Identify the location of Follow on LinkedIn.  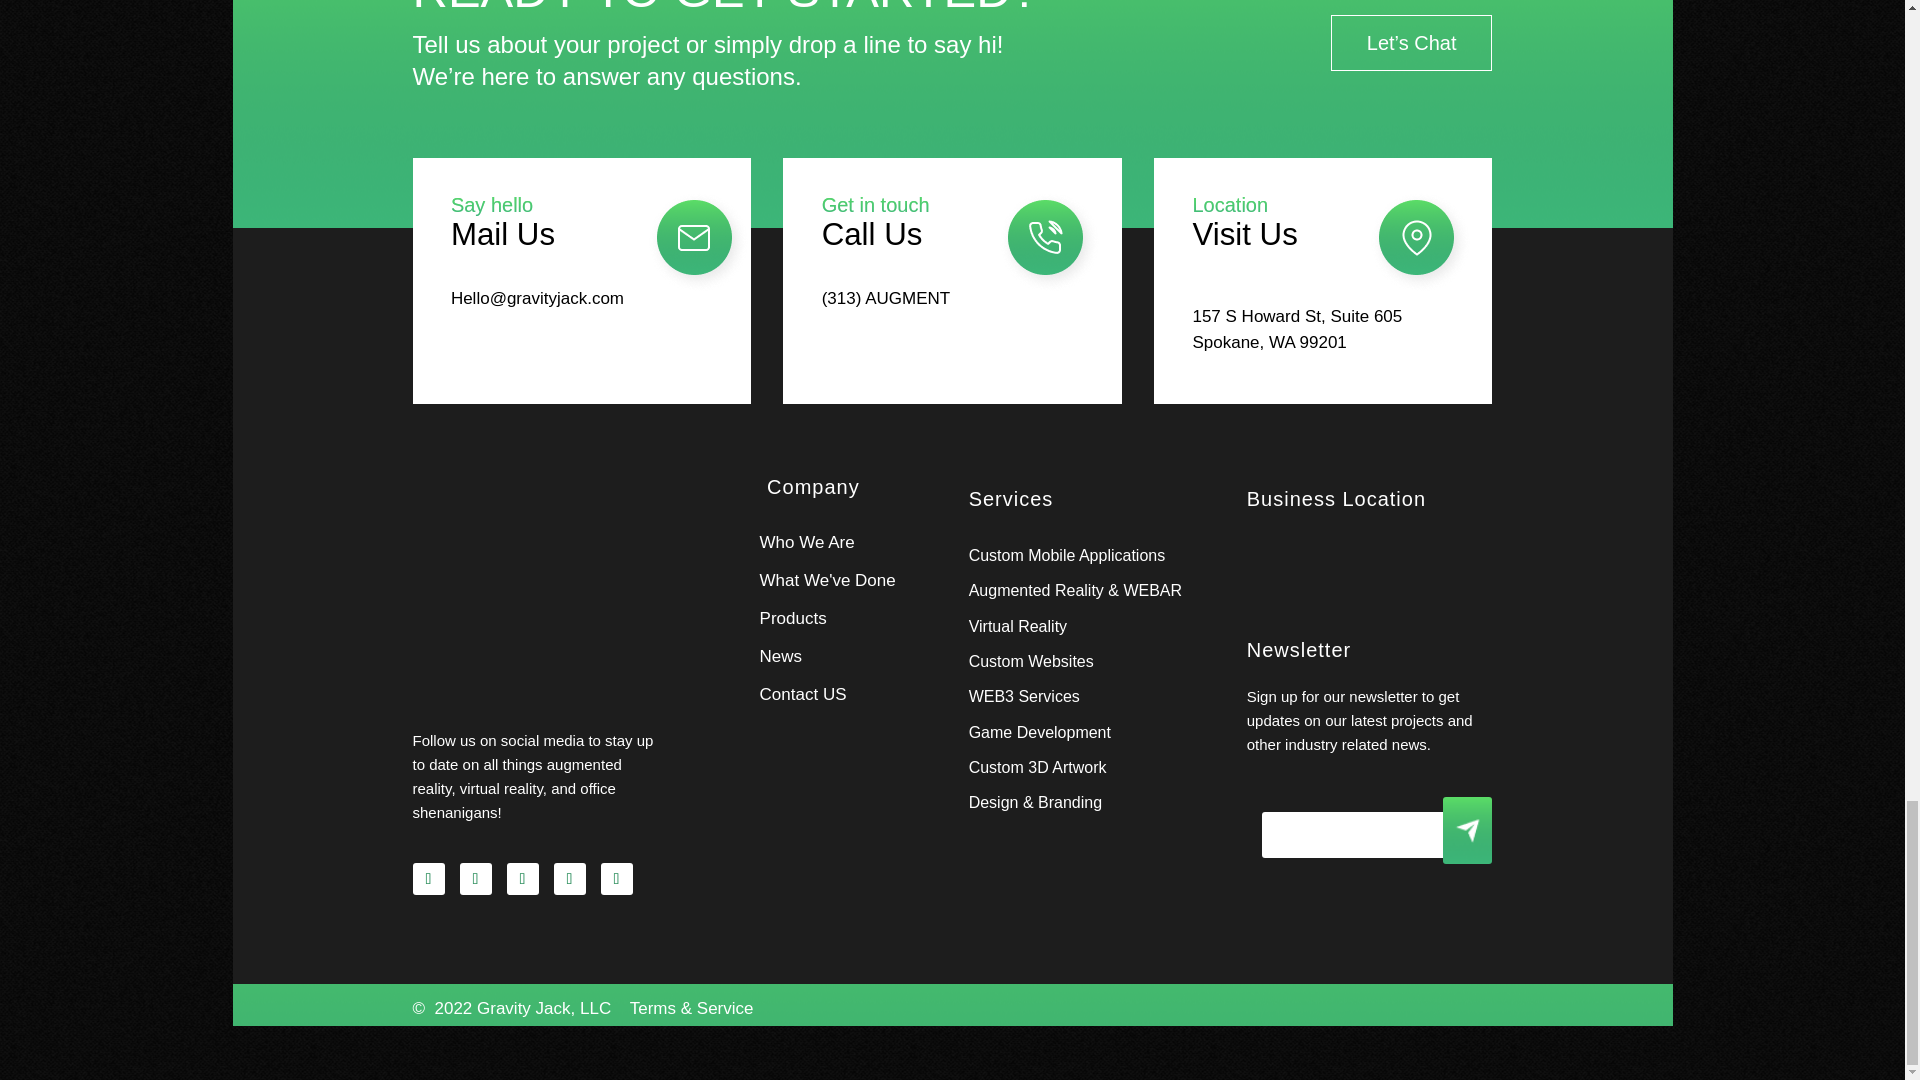
(570, 878).